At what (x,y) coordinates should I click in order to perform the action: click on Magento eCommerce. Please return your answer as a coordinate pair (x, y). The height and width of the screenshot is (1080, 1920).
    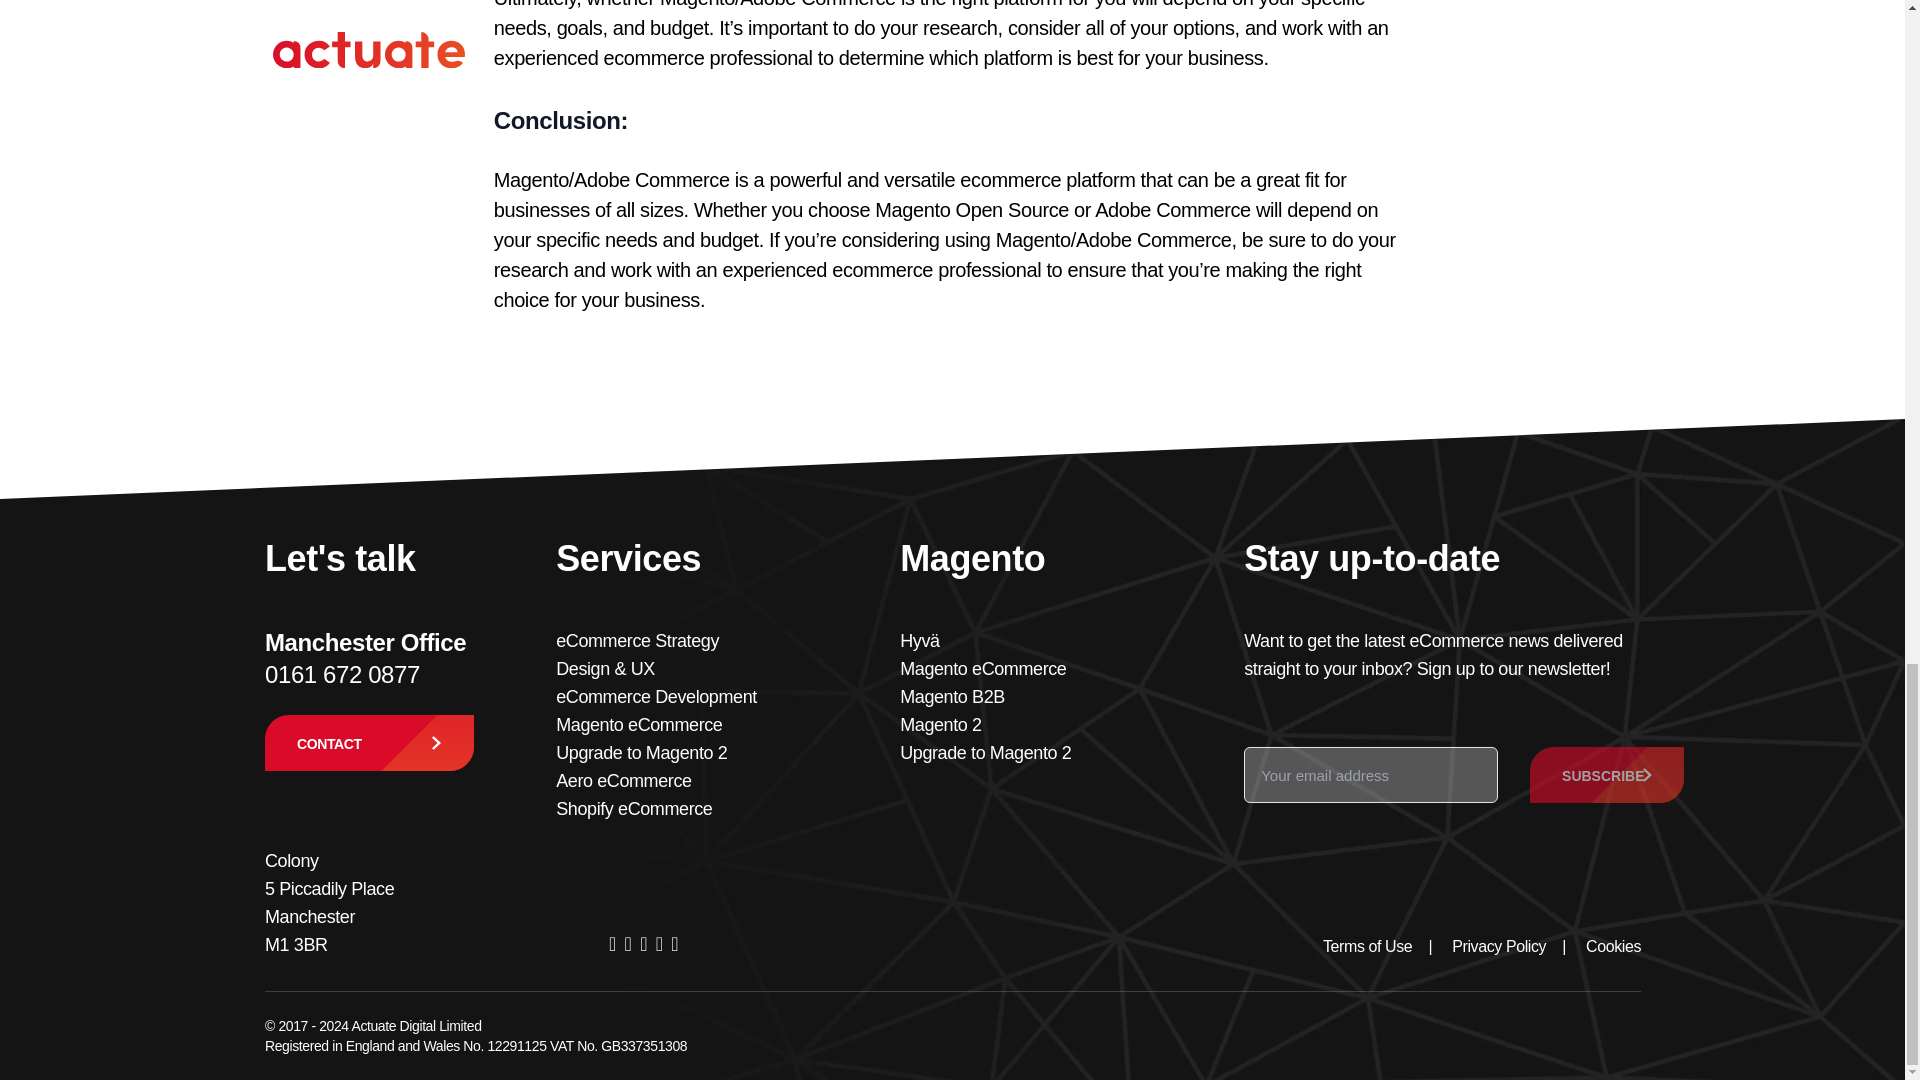
    Looking at the image, I should click on (638, 724).